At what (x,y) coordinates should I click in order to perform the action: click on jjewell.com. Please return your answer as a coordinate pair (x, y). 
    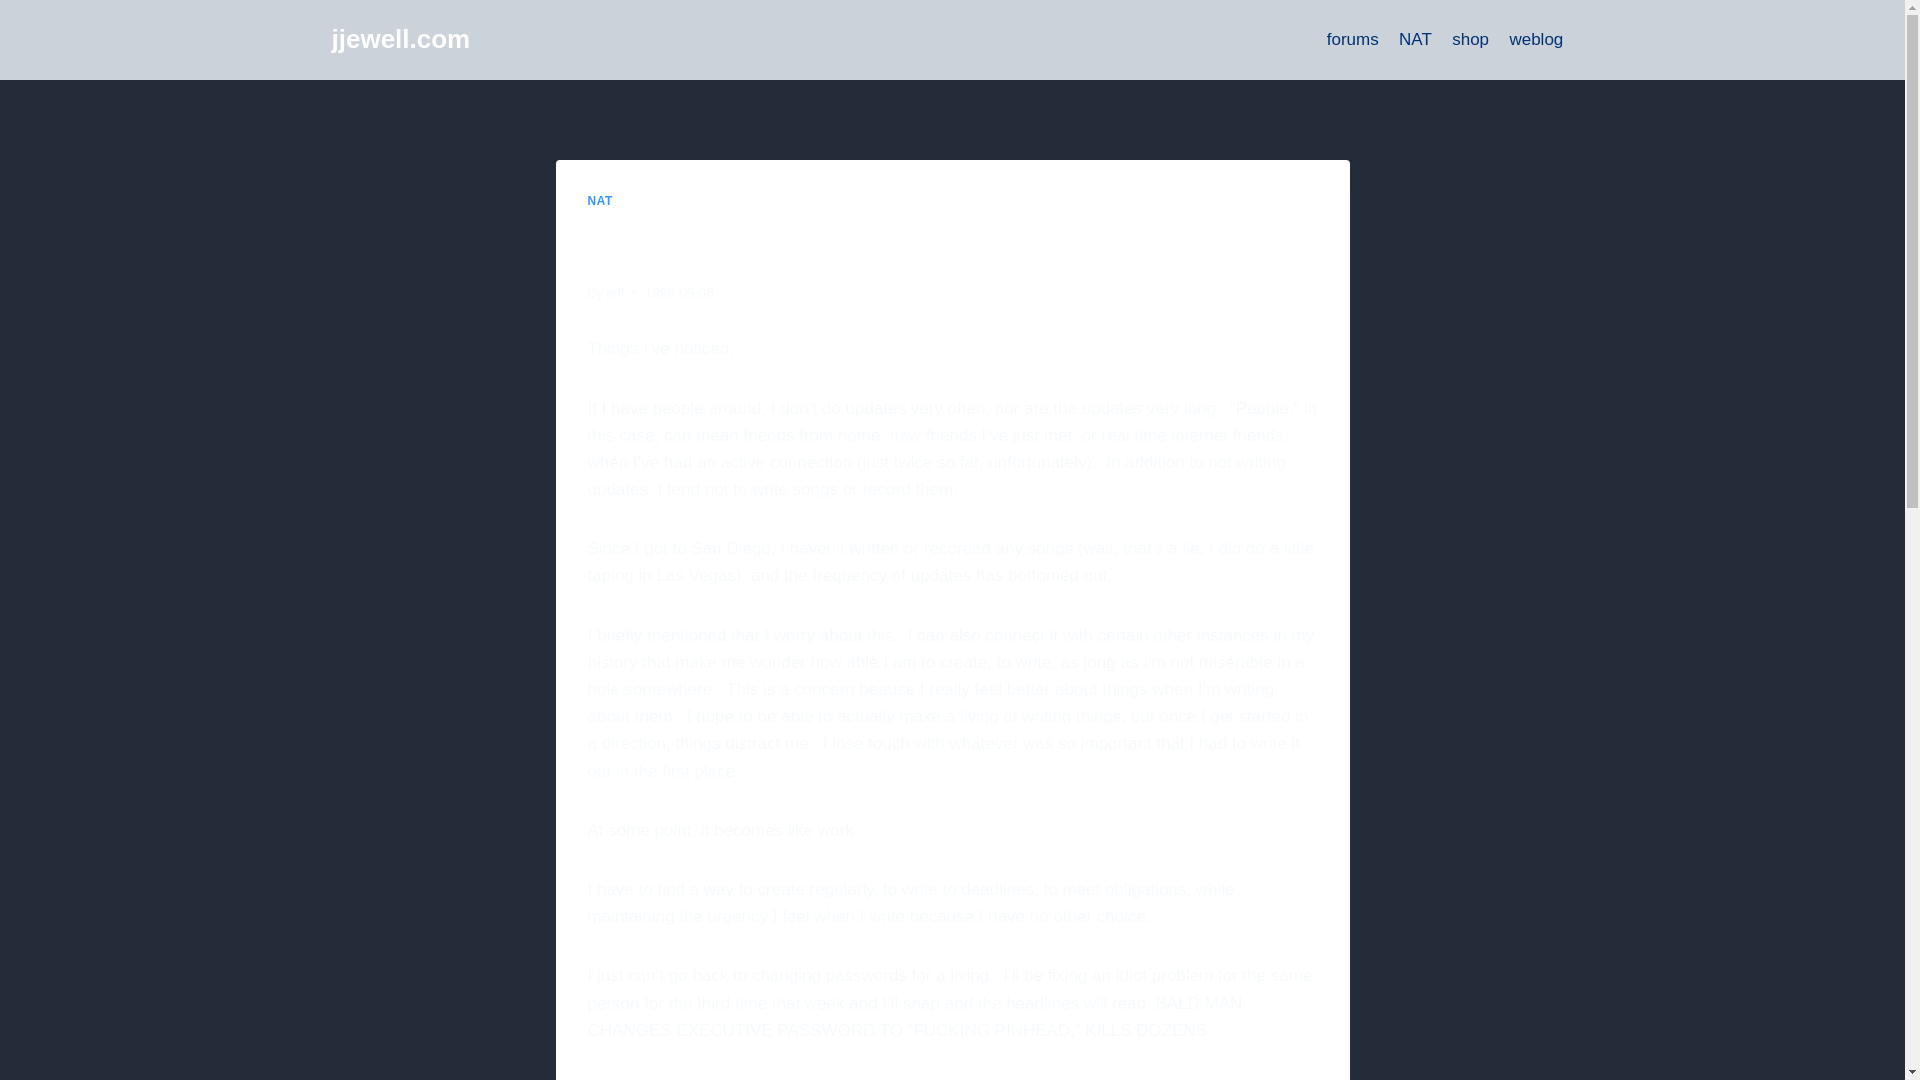
    Looking at the image, I should click on (401, 39).